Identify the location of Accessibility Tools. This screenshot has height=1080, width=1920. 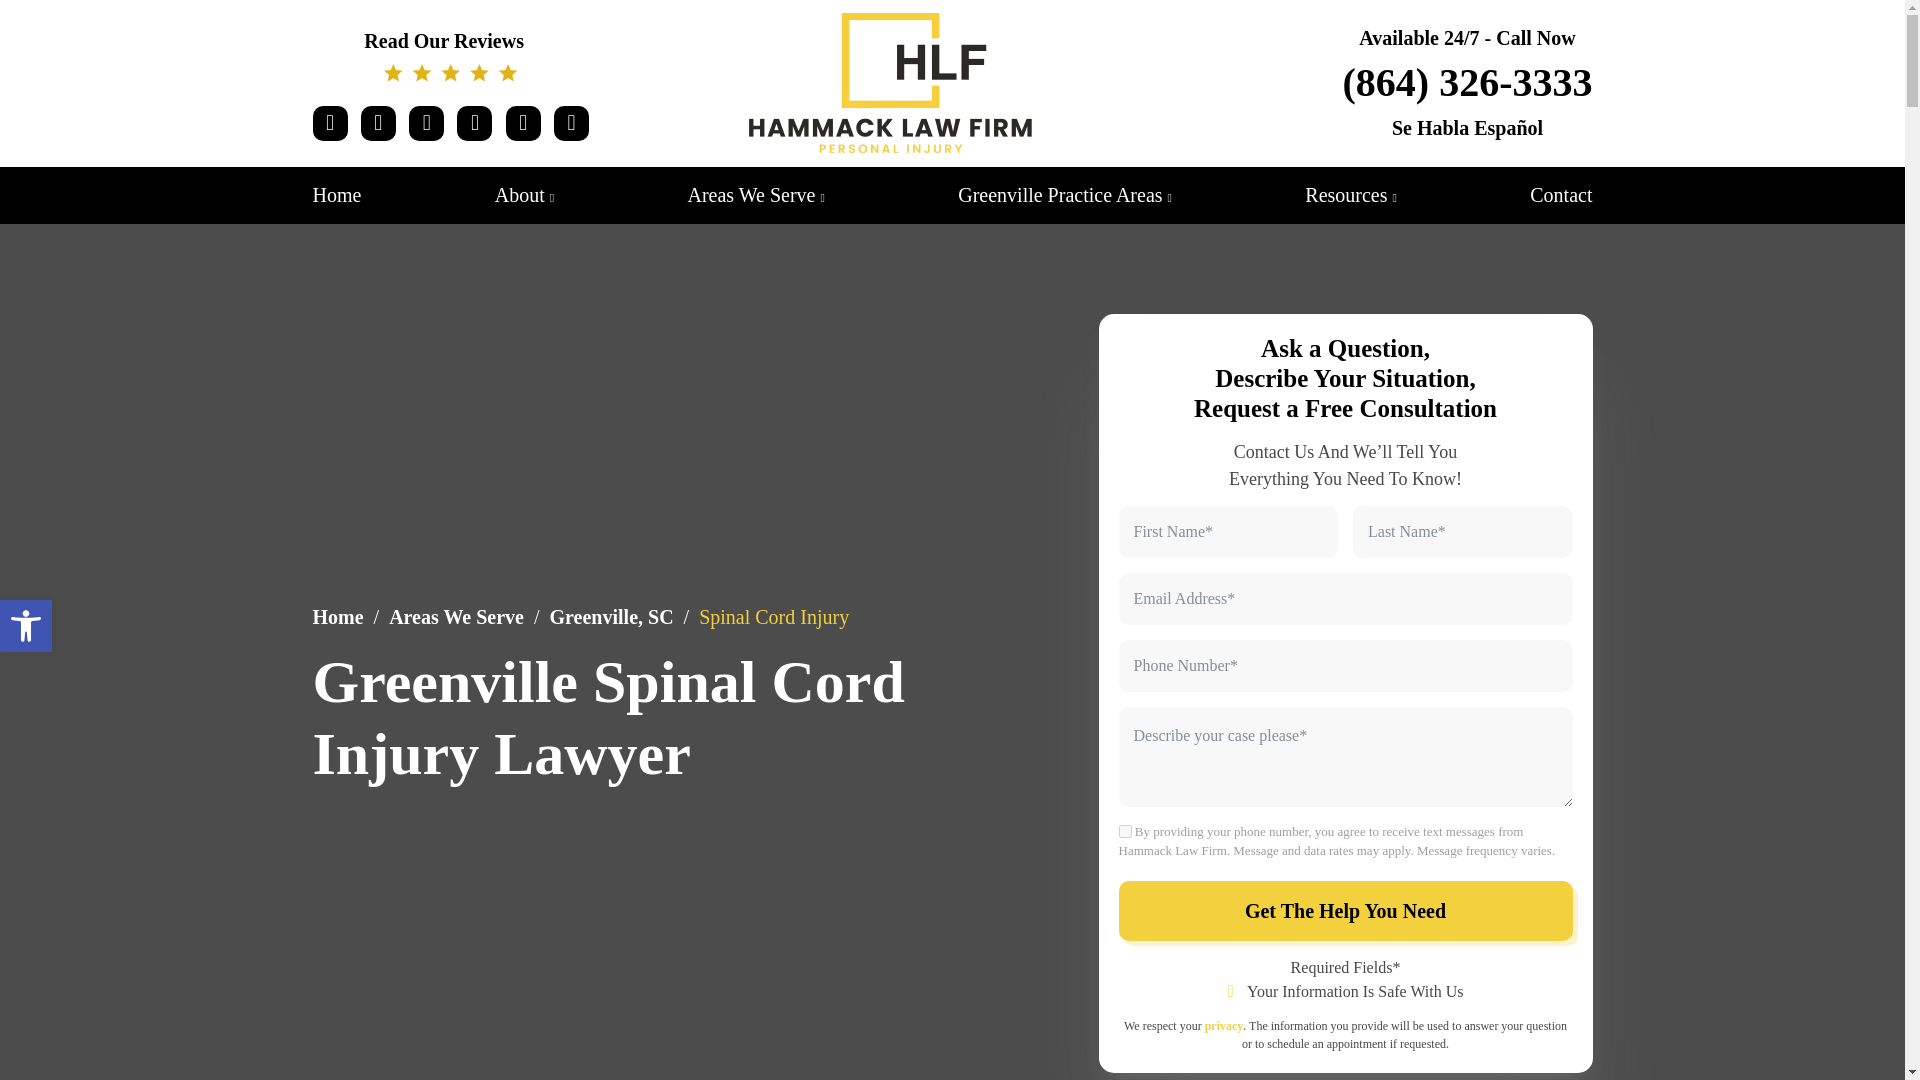
(26, 626).